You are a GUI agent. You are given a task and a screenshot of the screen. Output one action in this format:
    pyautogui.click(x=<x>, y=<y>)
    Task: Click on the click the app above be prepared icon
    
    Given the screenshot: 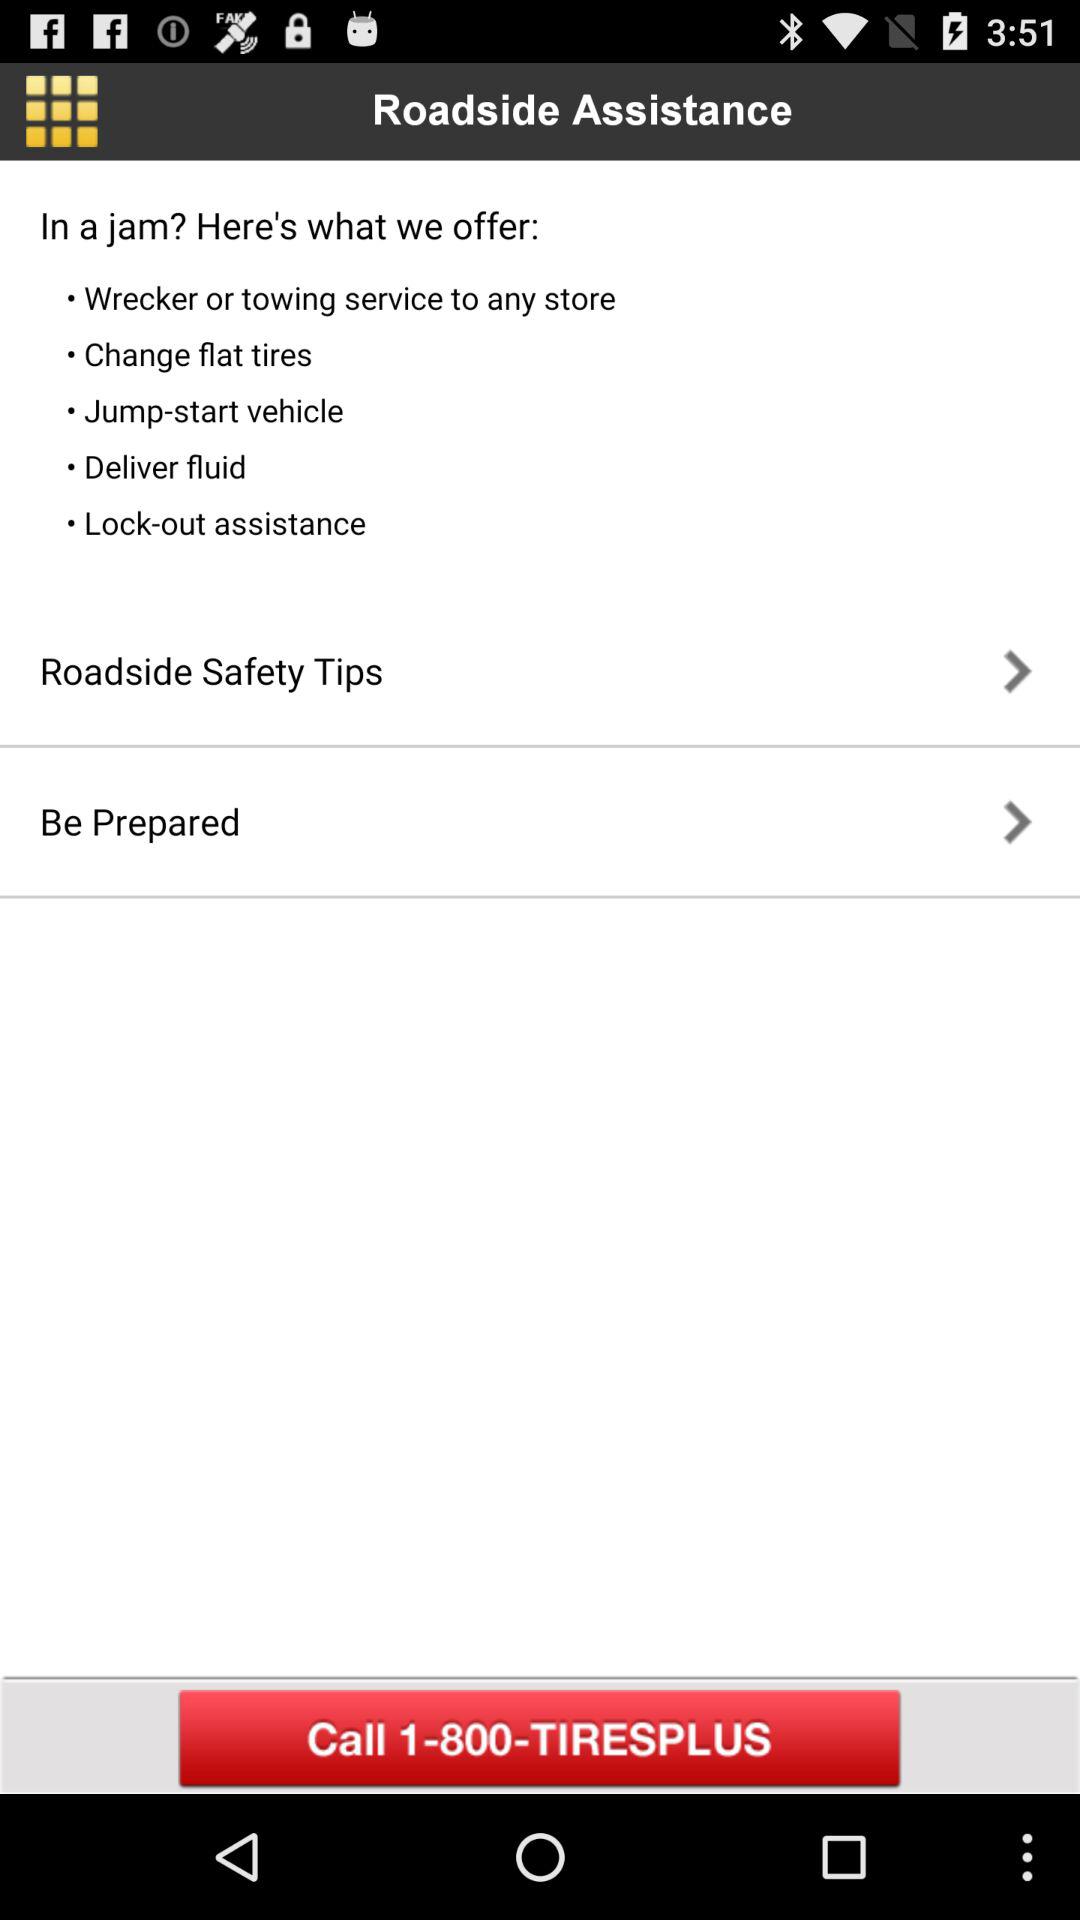 What is the action you would take?
    pyautogui.click(x=211, y=670)
    